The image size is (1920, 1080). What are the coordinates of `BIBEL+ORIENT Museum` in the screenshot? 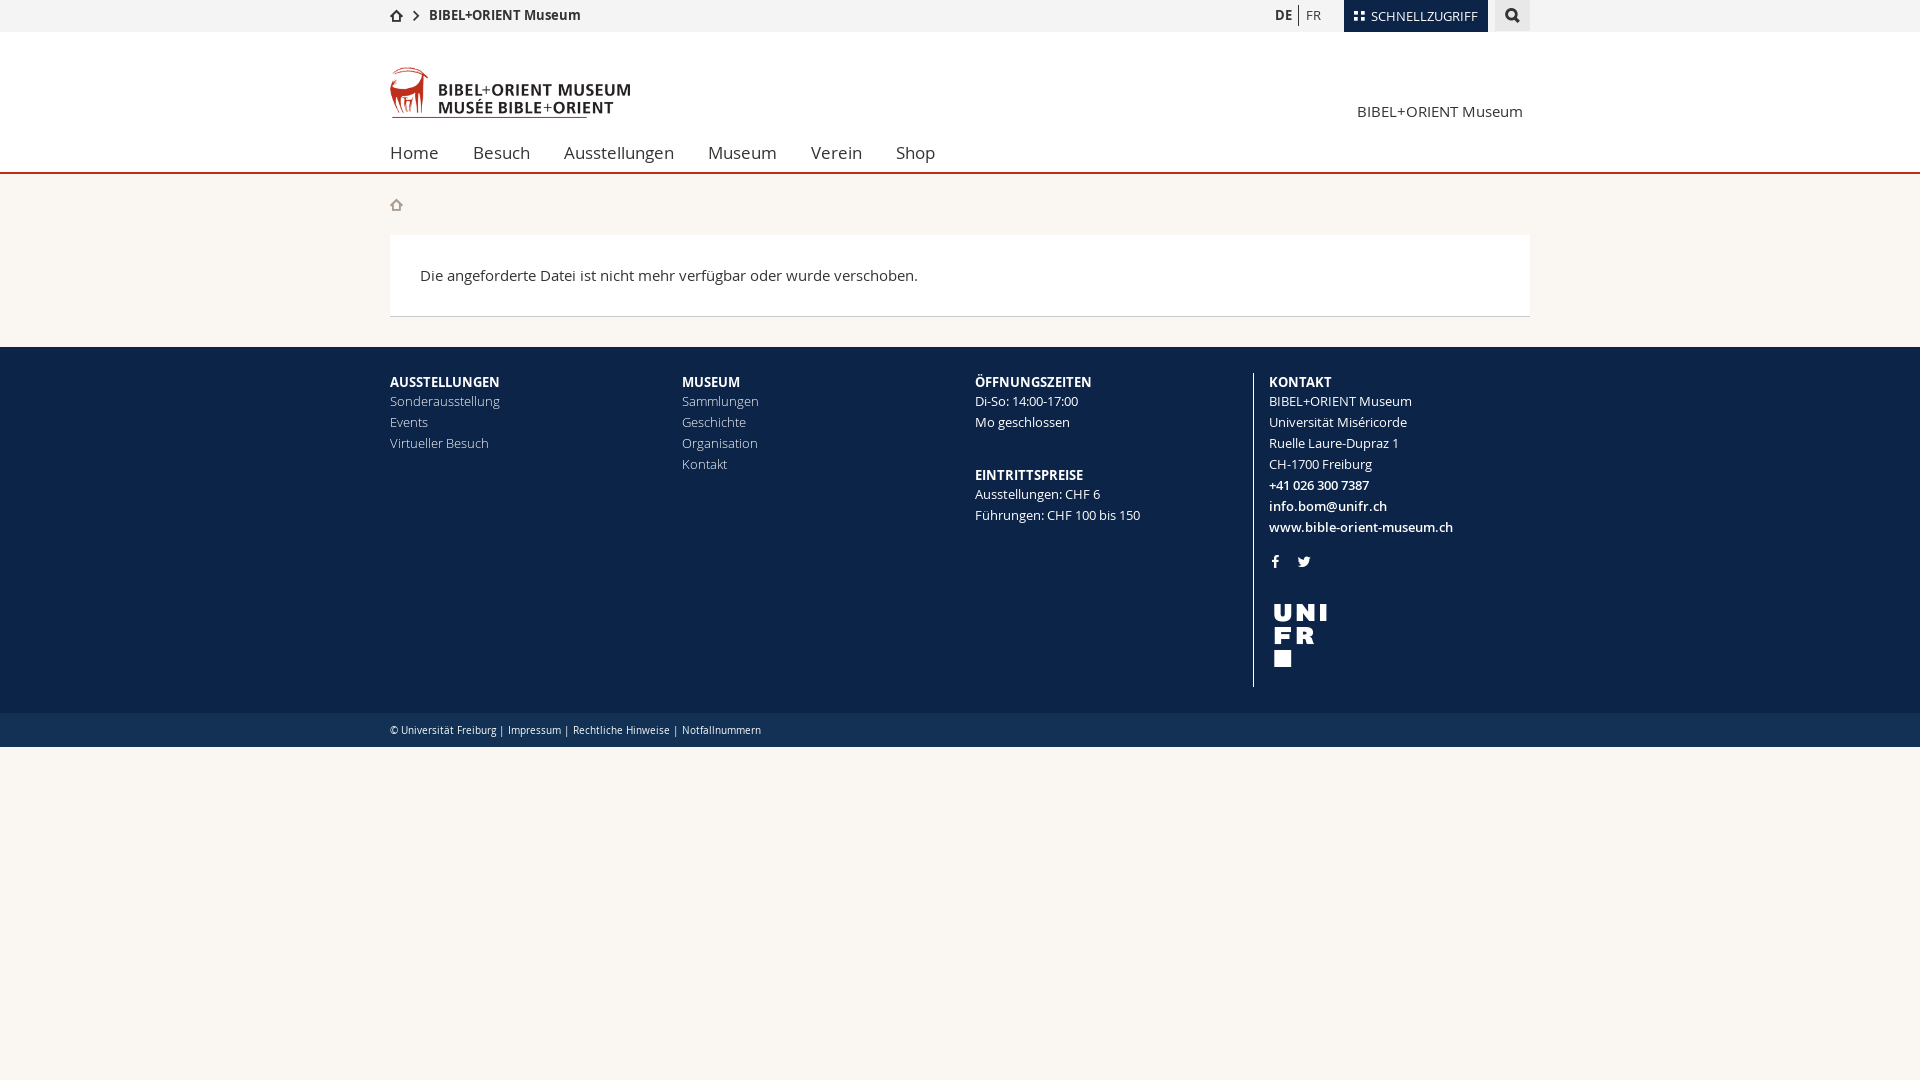 It's located at (505, 15).